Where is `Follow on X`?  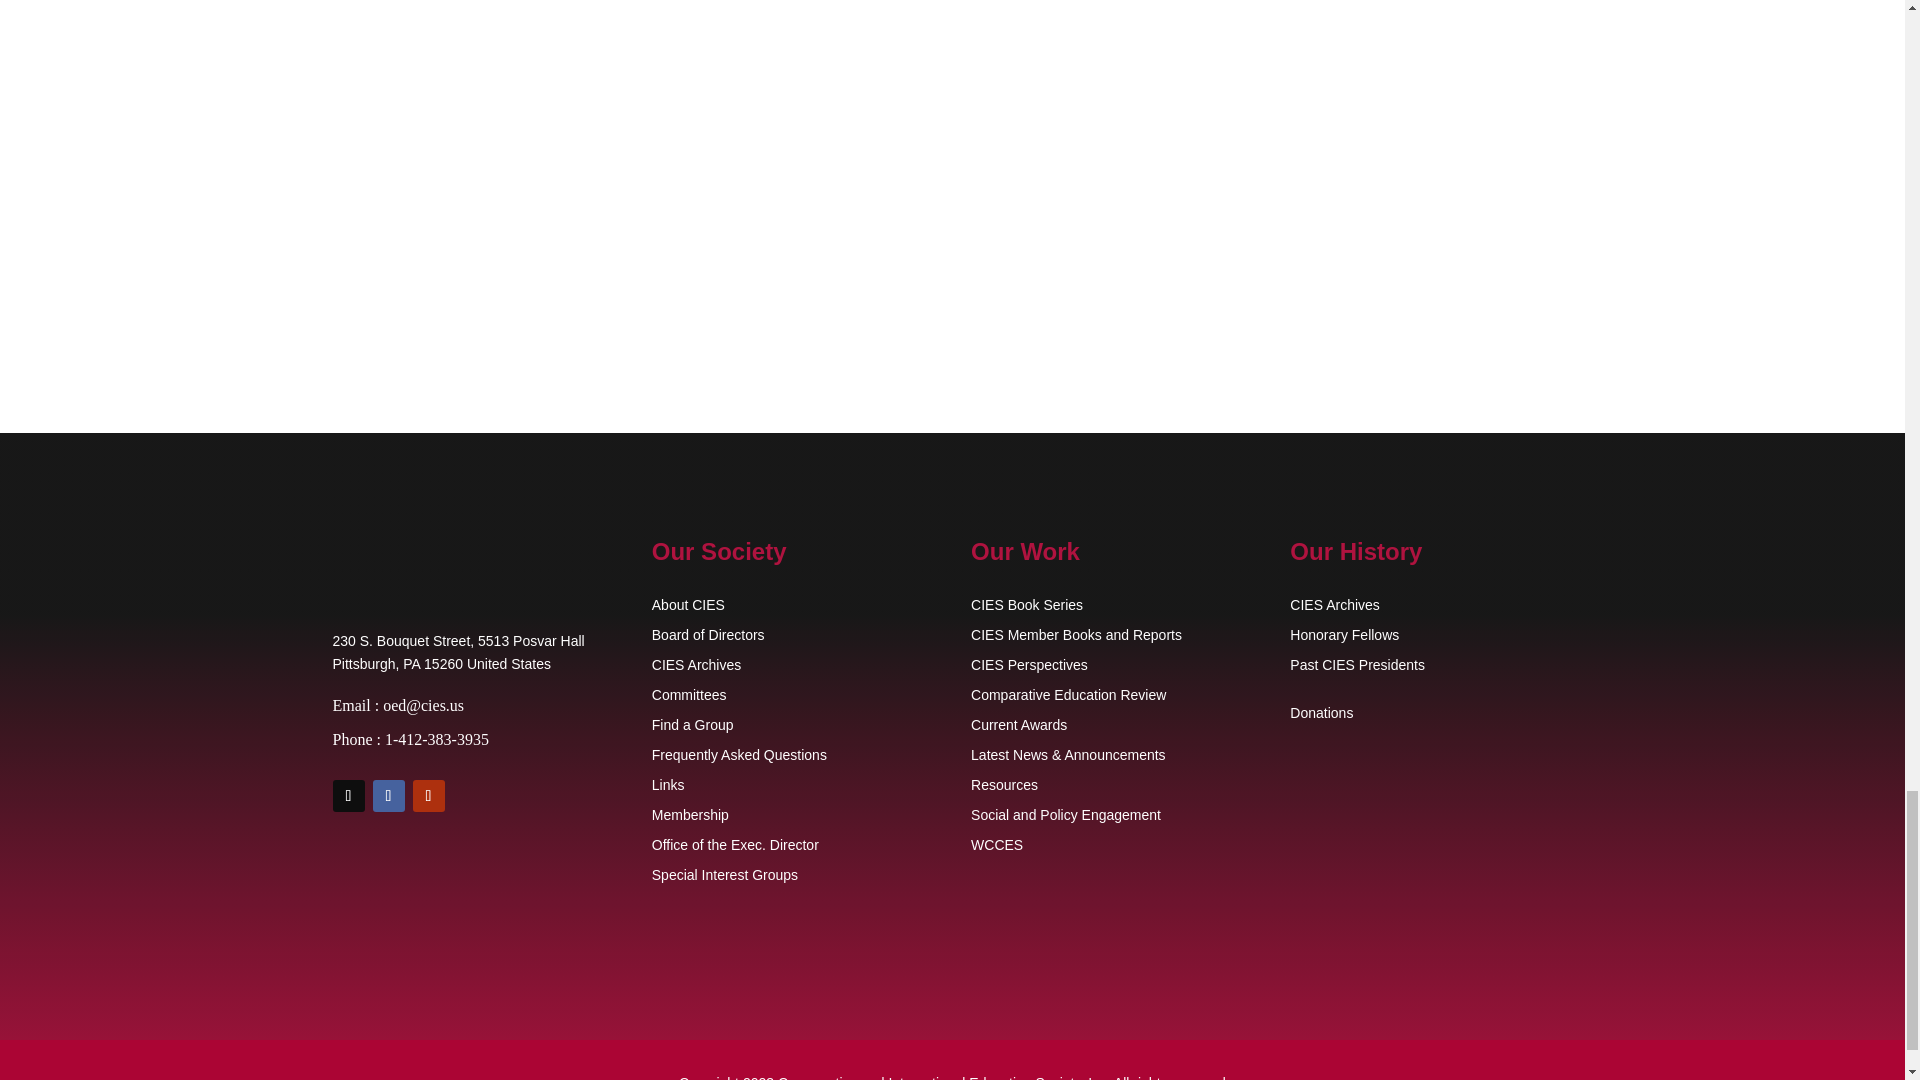
Follow on X is located at coordinates (348, 796).